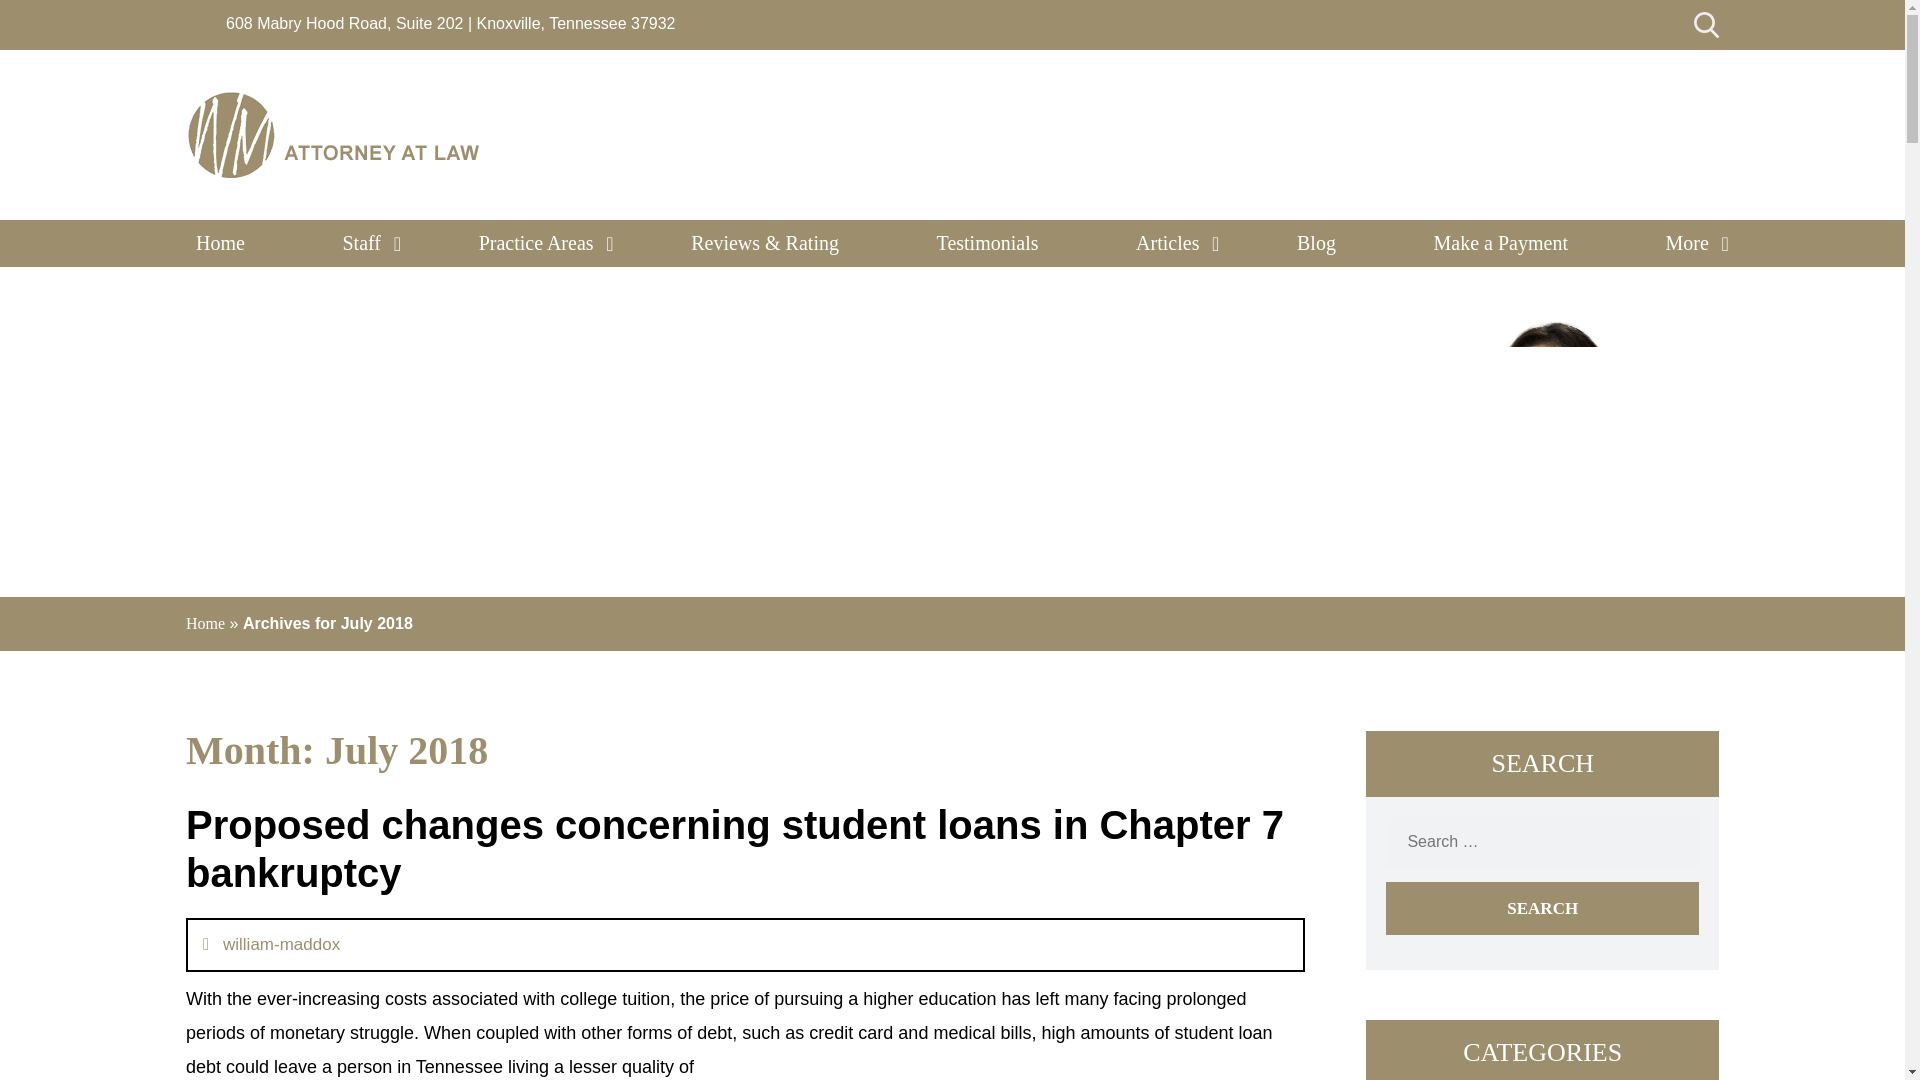 This screenshot has height=1080, width=1920. What do you see at coordinates (1542, 908) in the screenshot?
I see `Search` at bounding box center [1542, 908].